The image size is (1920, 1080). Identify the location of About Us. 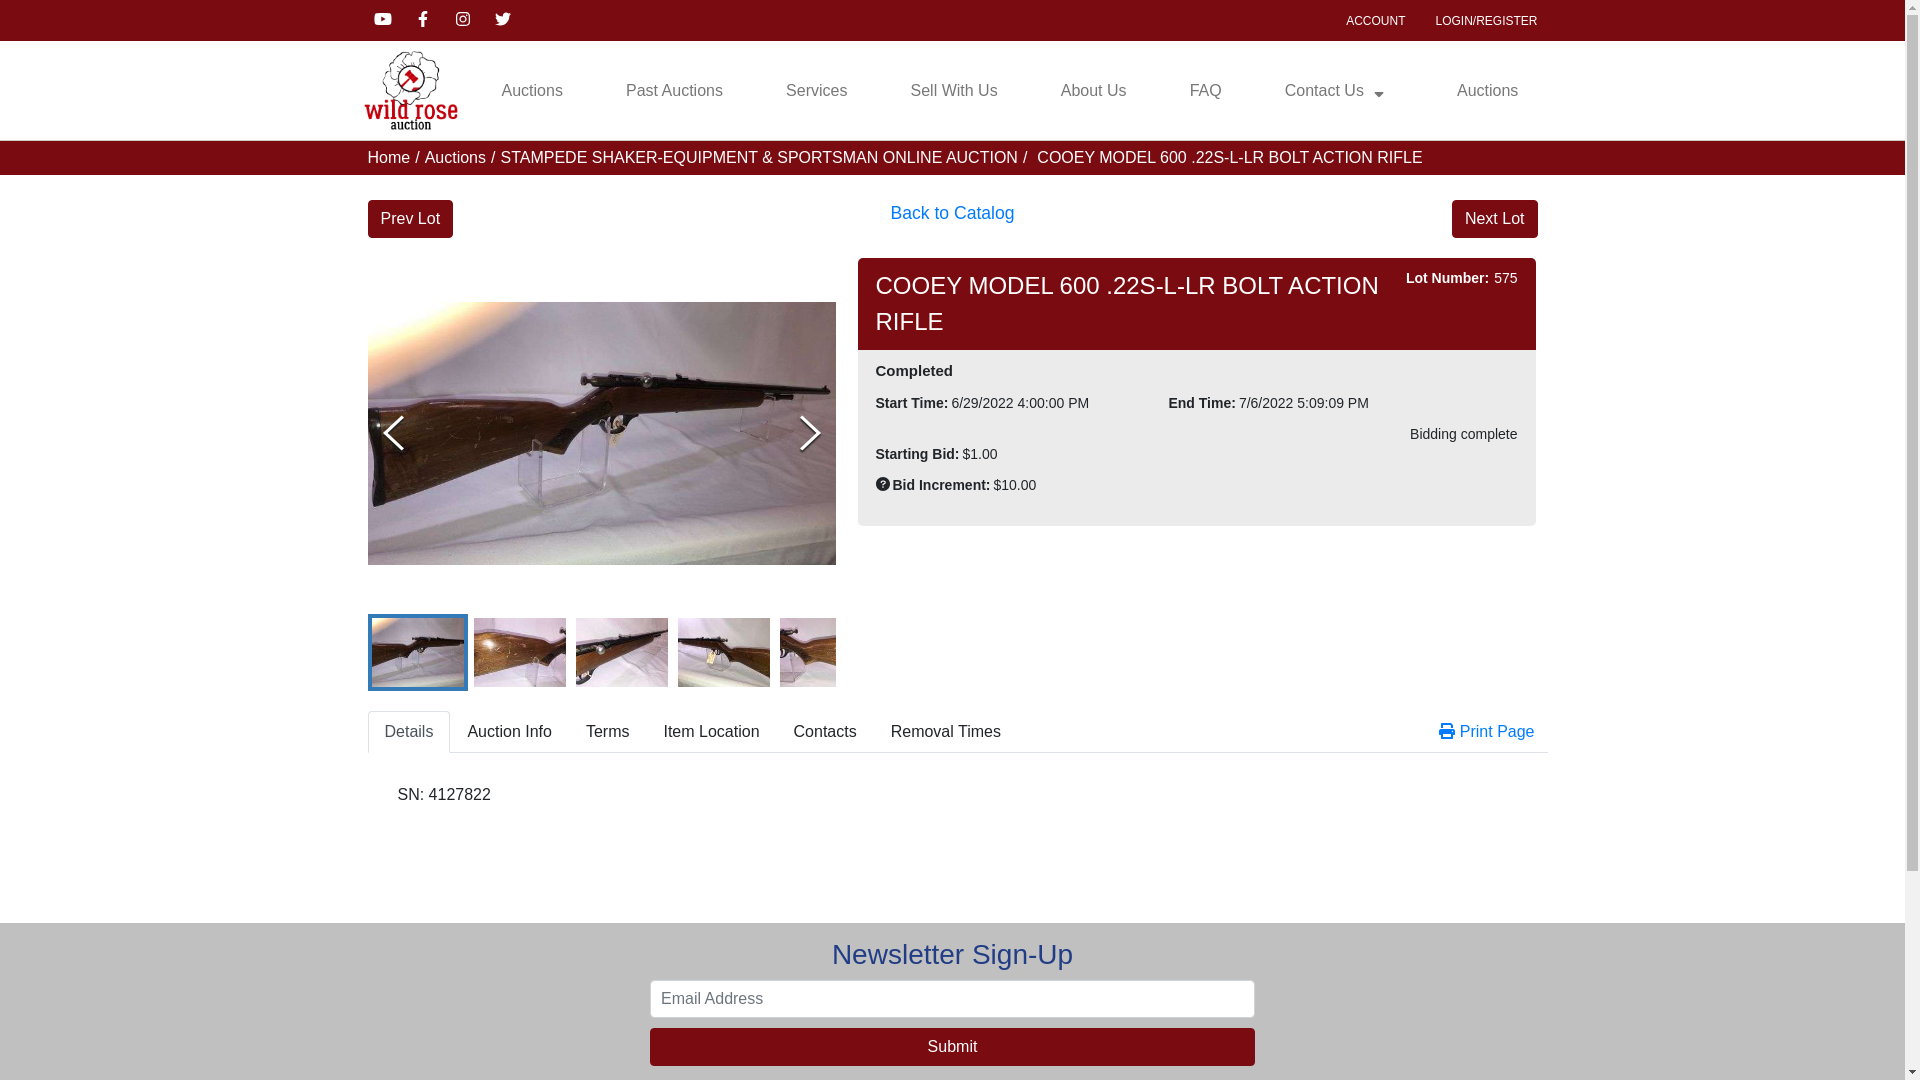
(1094, 91).